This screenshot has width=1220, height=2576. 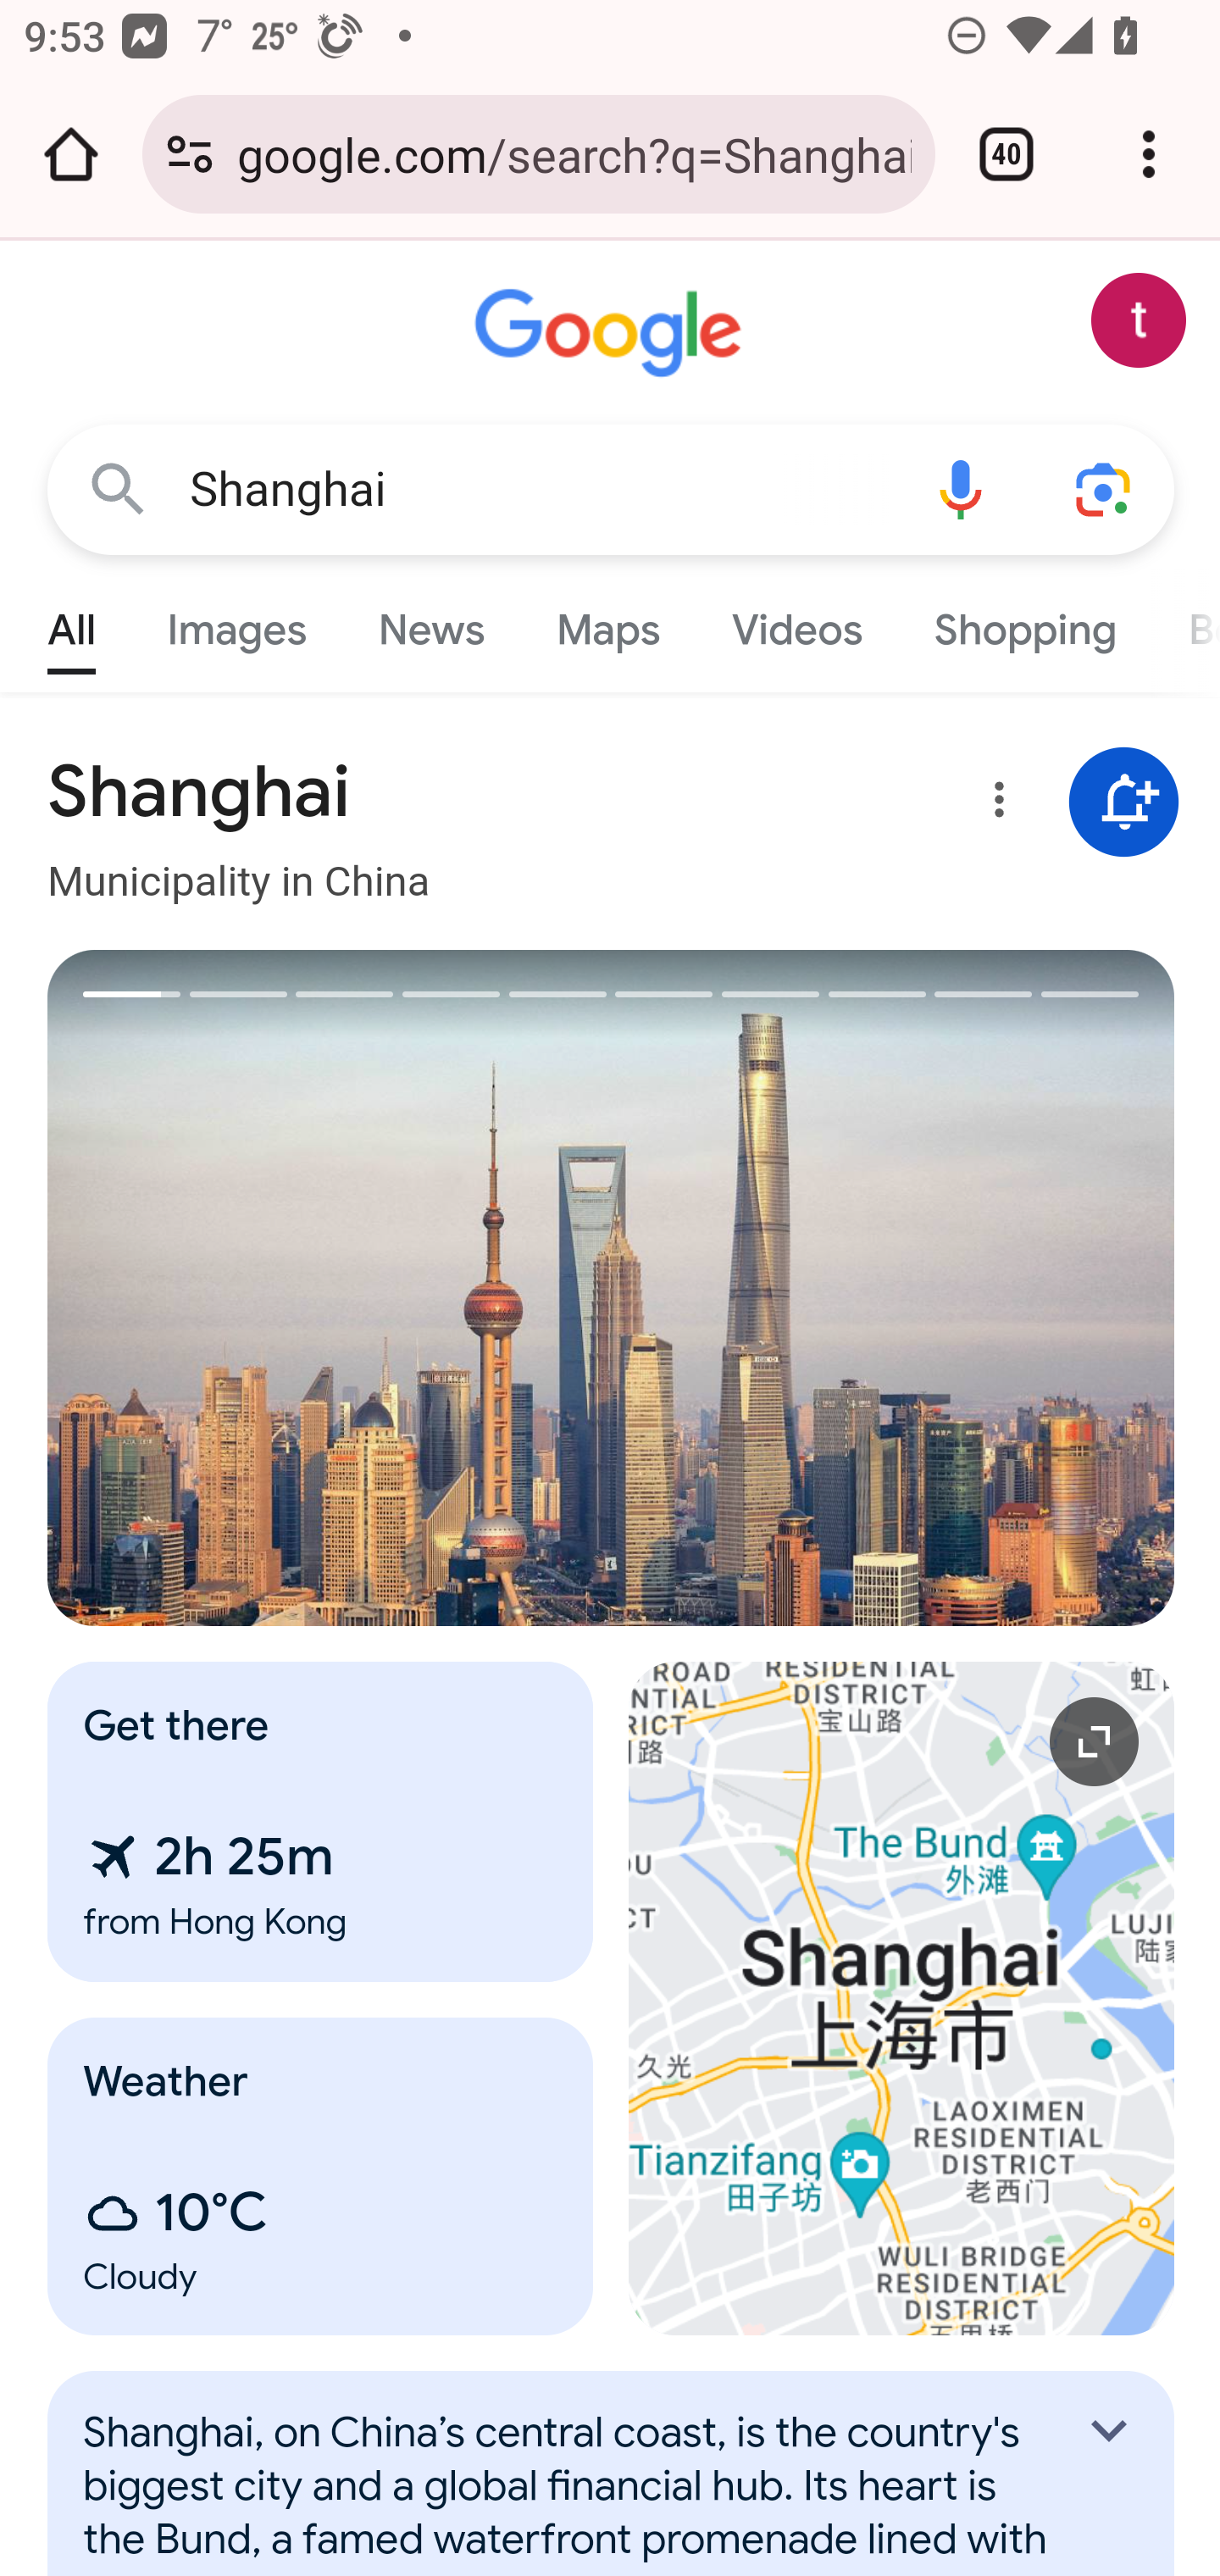 I want to click on Shopping, so click(x=1023, y=622).